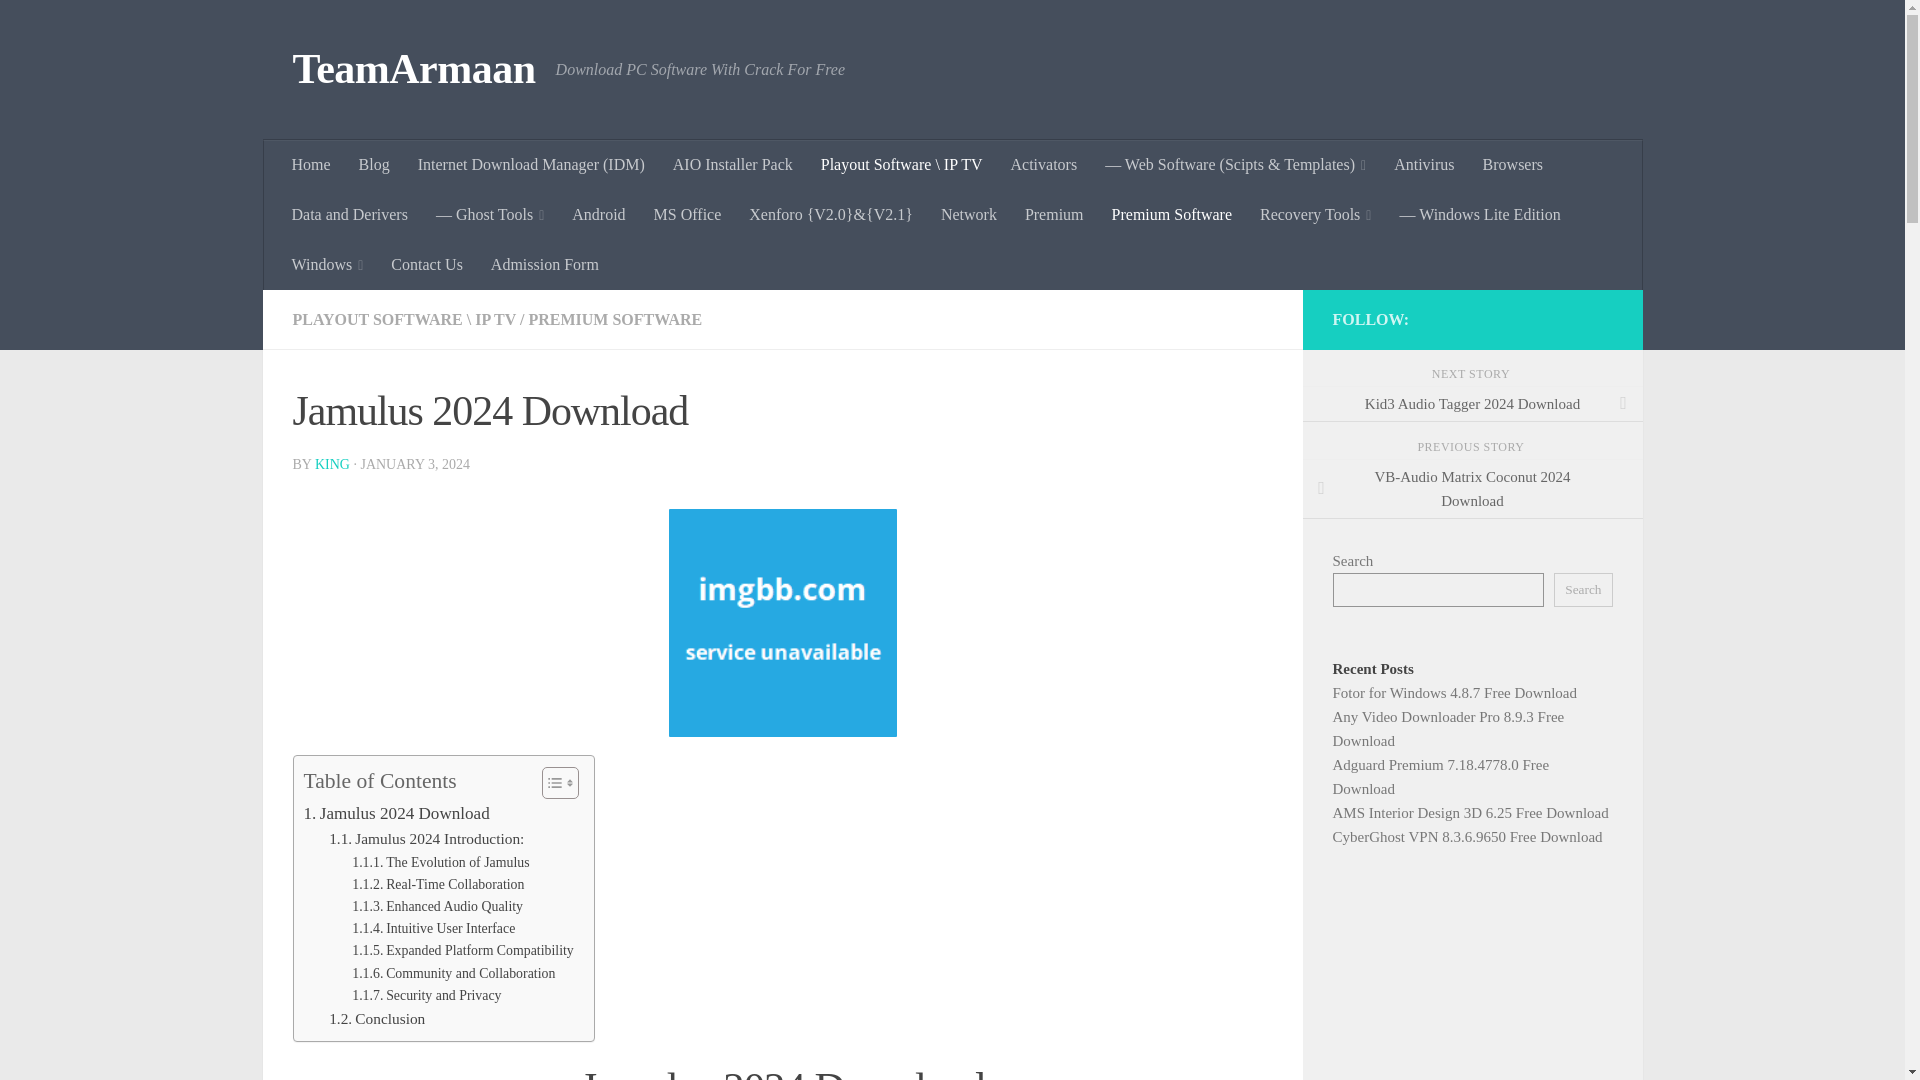  Describe the element at coordinates (452, 974) in the screenshot. I see `Community and Collaboration` at that location.